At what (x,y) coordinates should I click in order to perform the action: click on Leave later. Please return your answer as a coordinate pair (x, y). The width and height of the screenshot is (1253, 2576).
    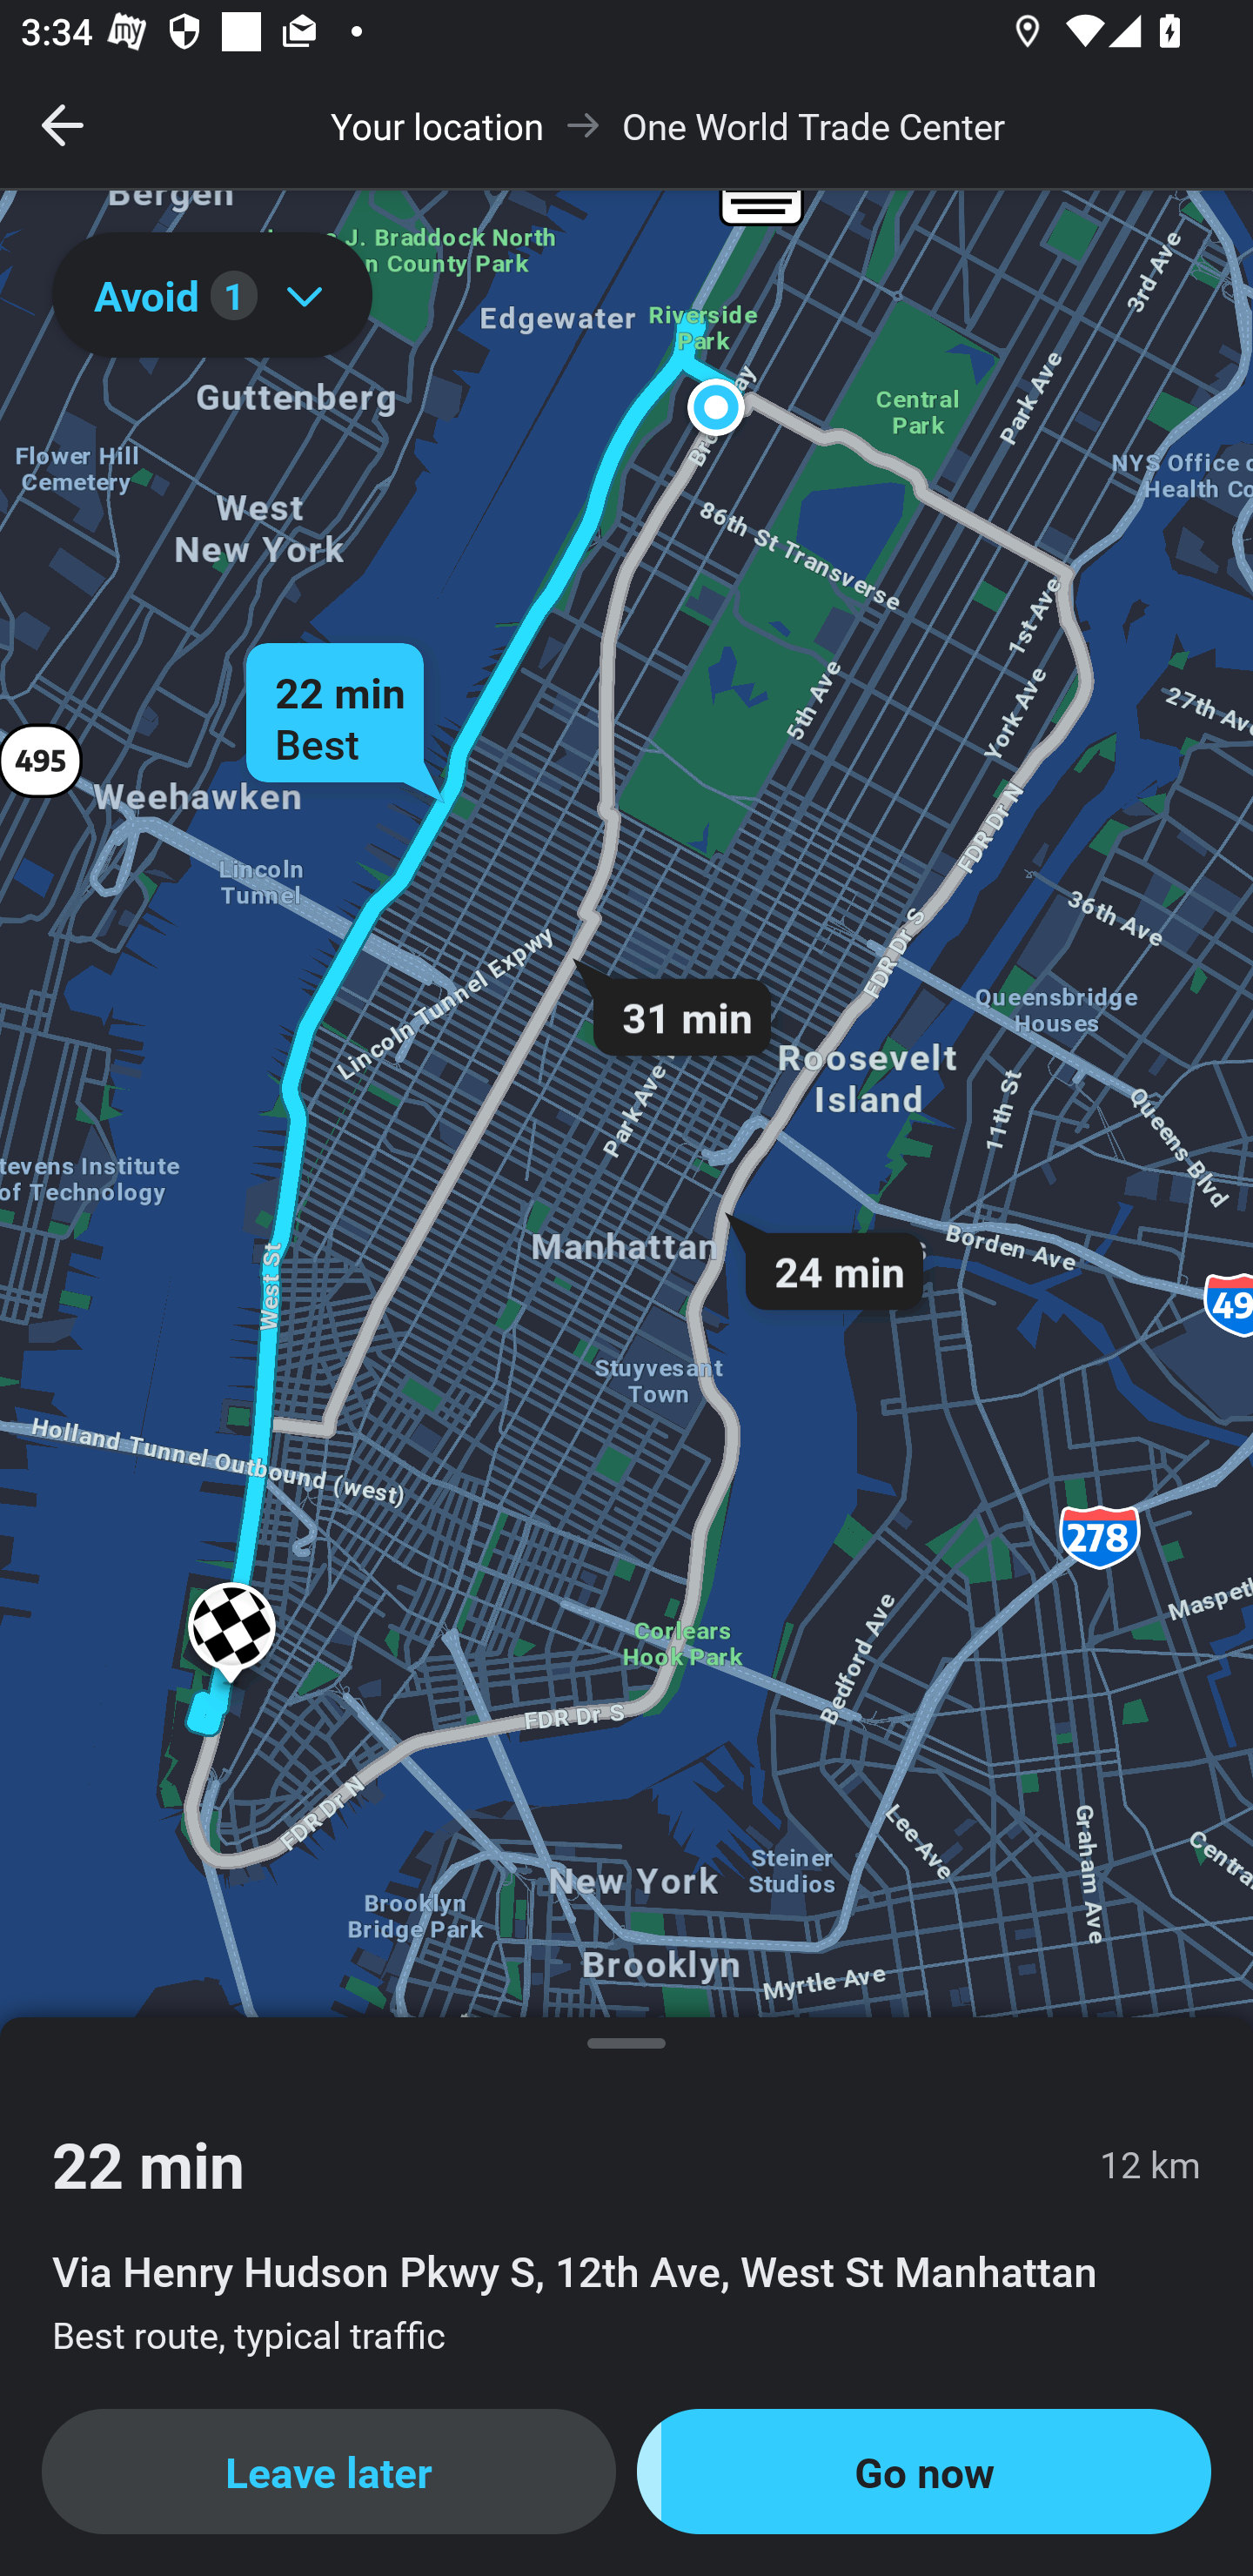
    Looking at the image, I should click on (329, 2472).